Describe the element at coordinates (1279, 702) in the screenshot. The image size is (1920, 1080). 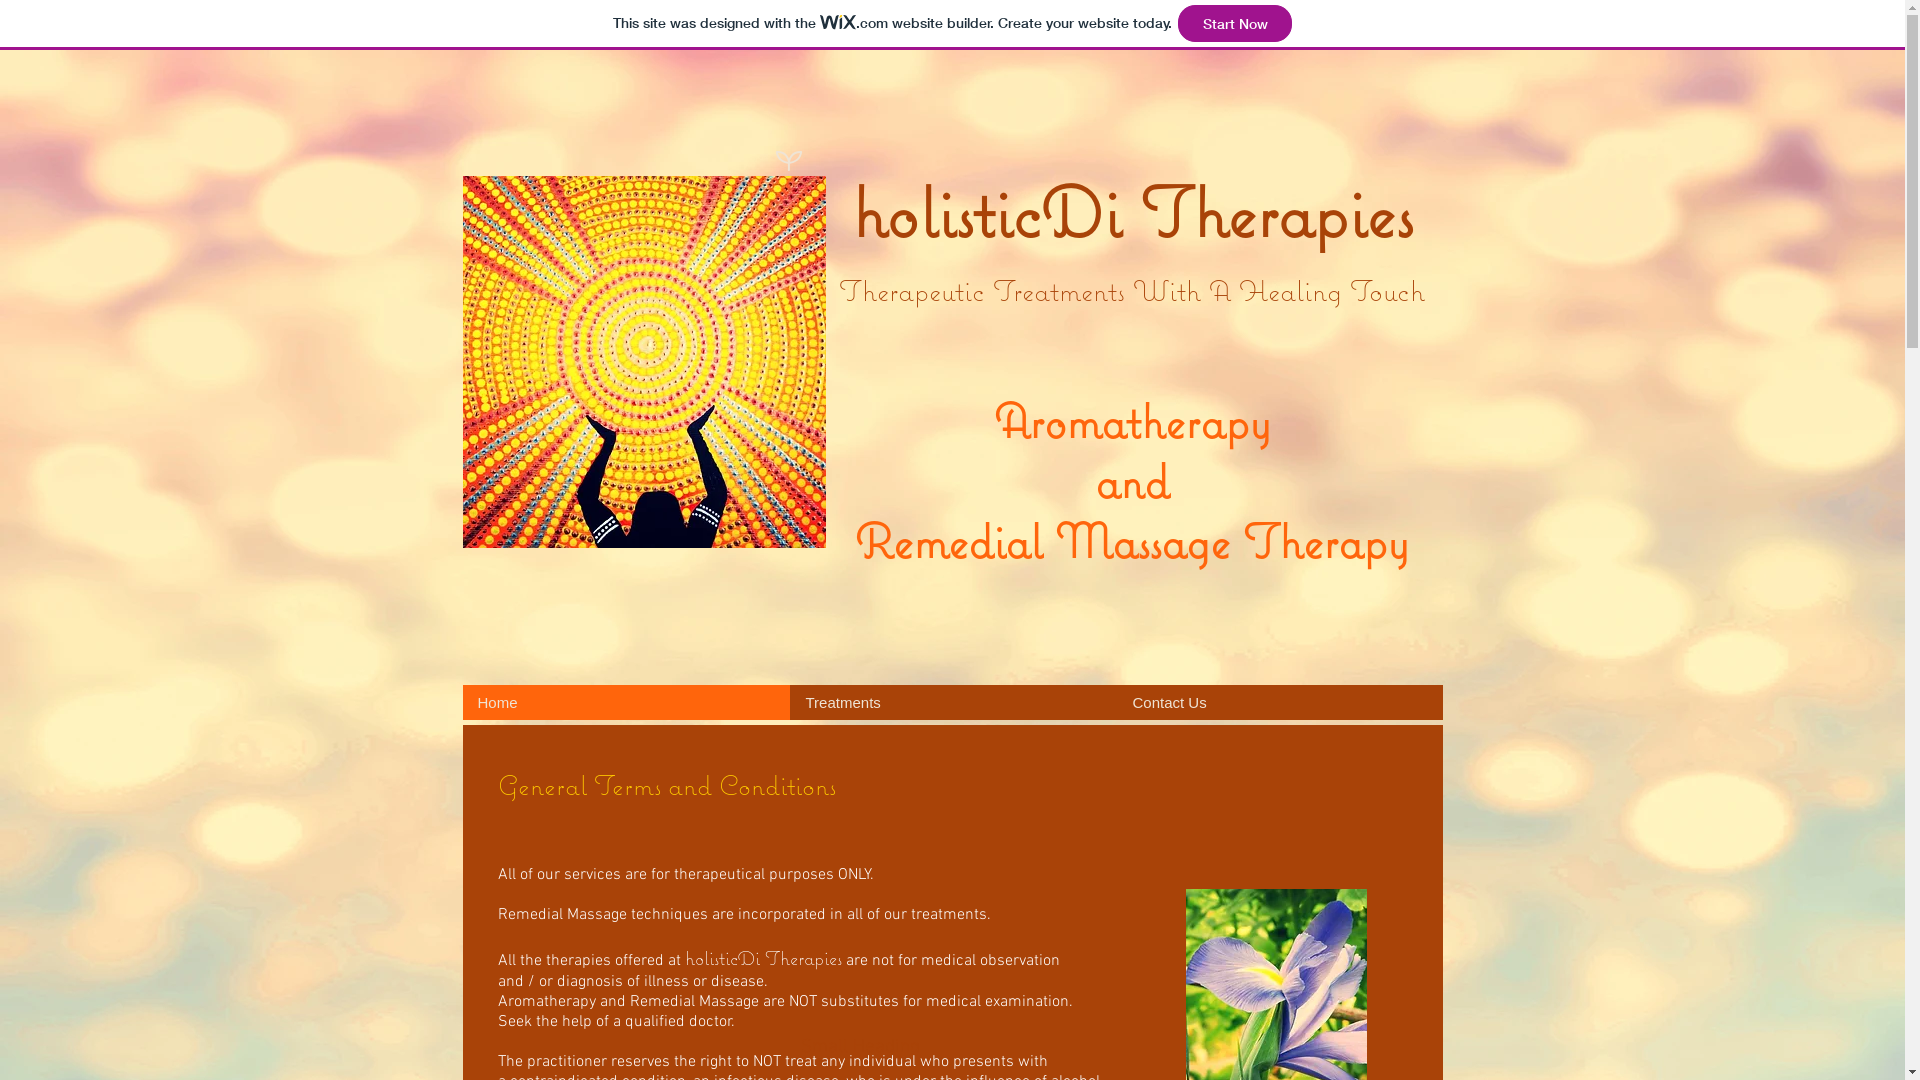
I see `Contact Us` at that location.